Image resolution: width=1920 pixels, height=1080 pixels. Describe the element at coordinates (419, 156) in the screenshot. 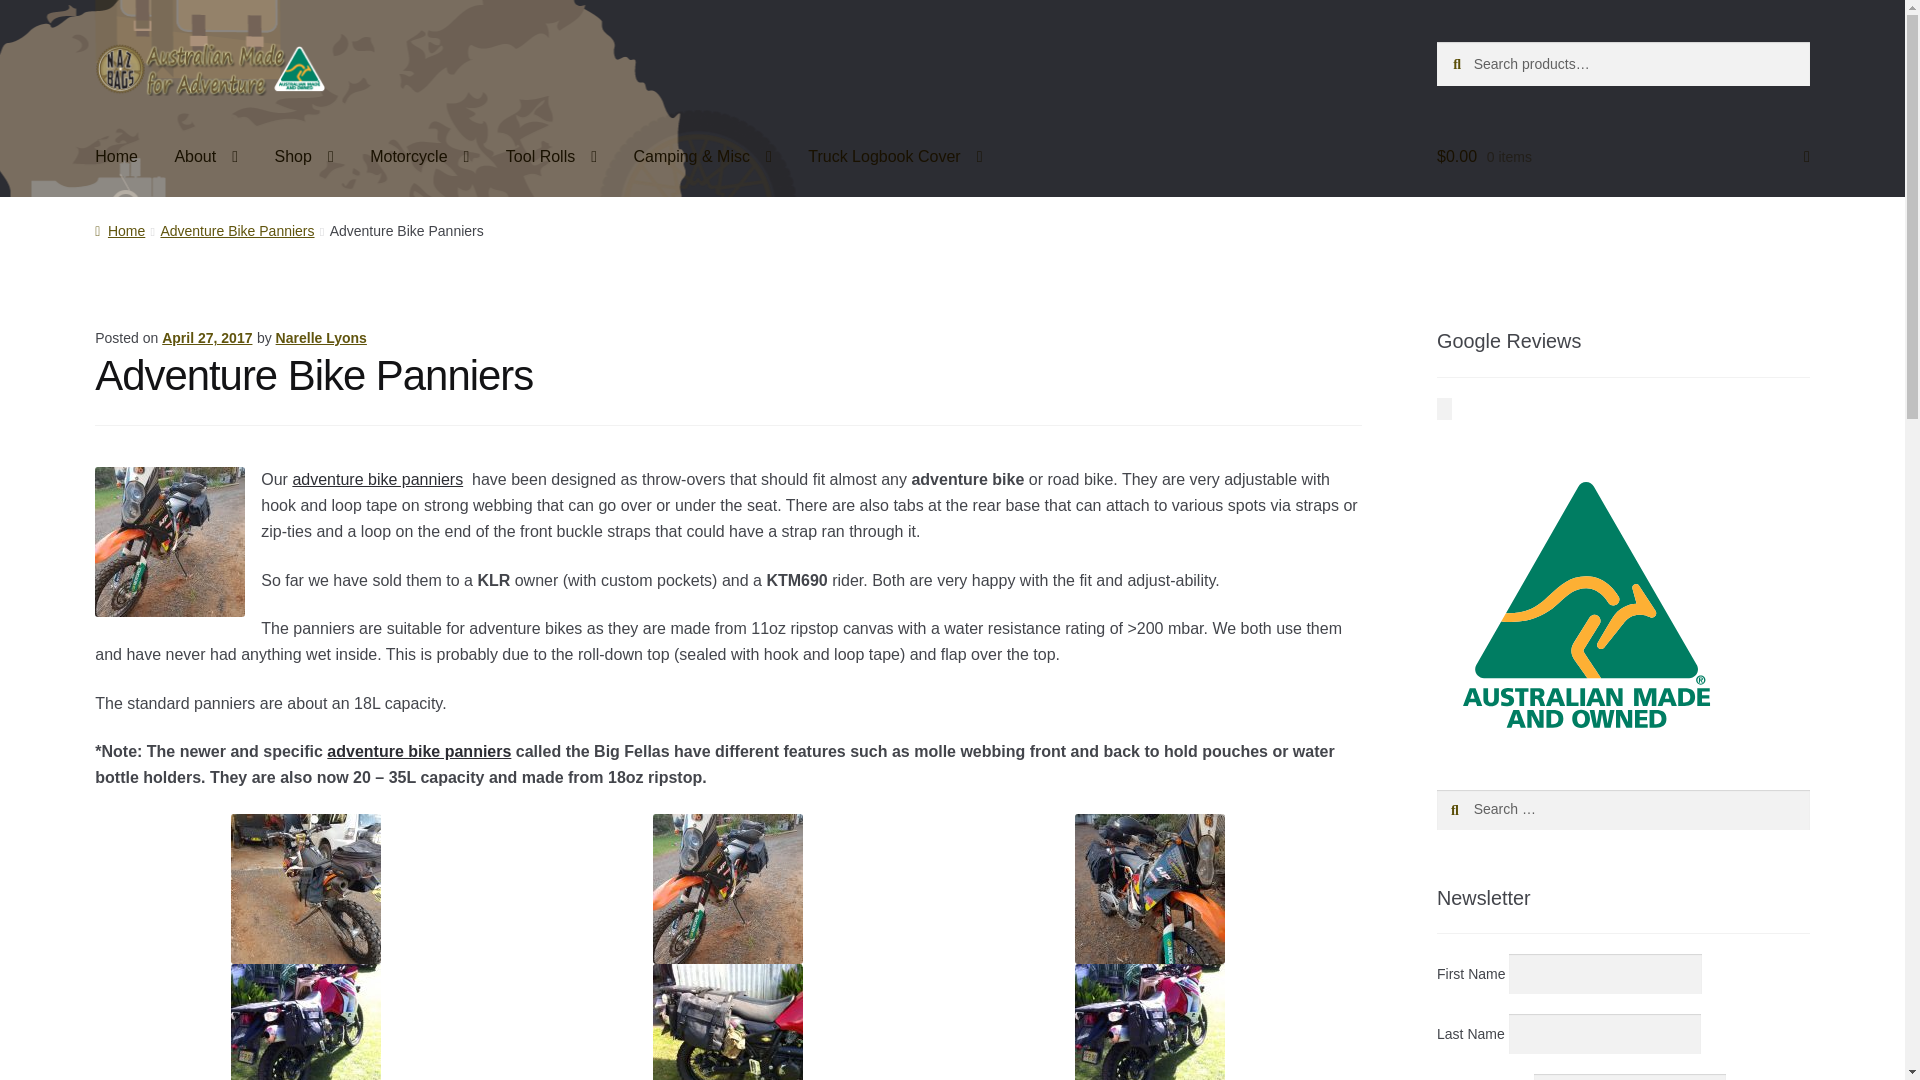

I see `Motorcycle` at that location.